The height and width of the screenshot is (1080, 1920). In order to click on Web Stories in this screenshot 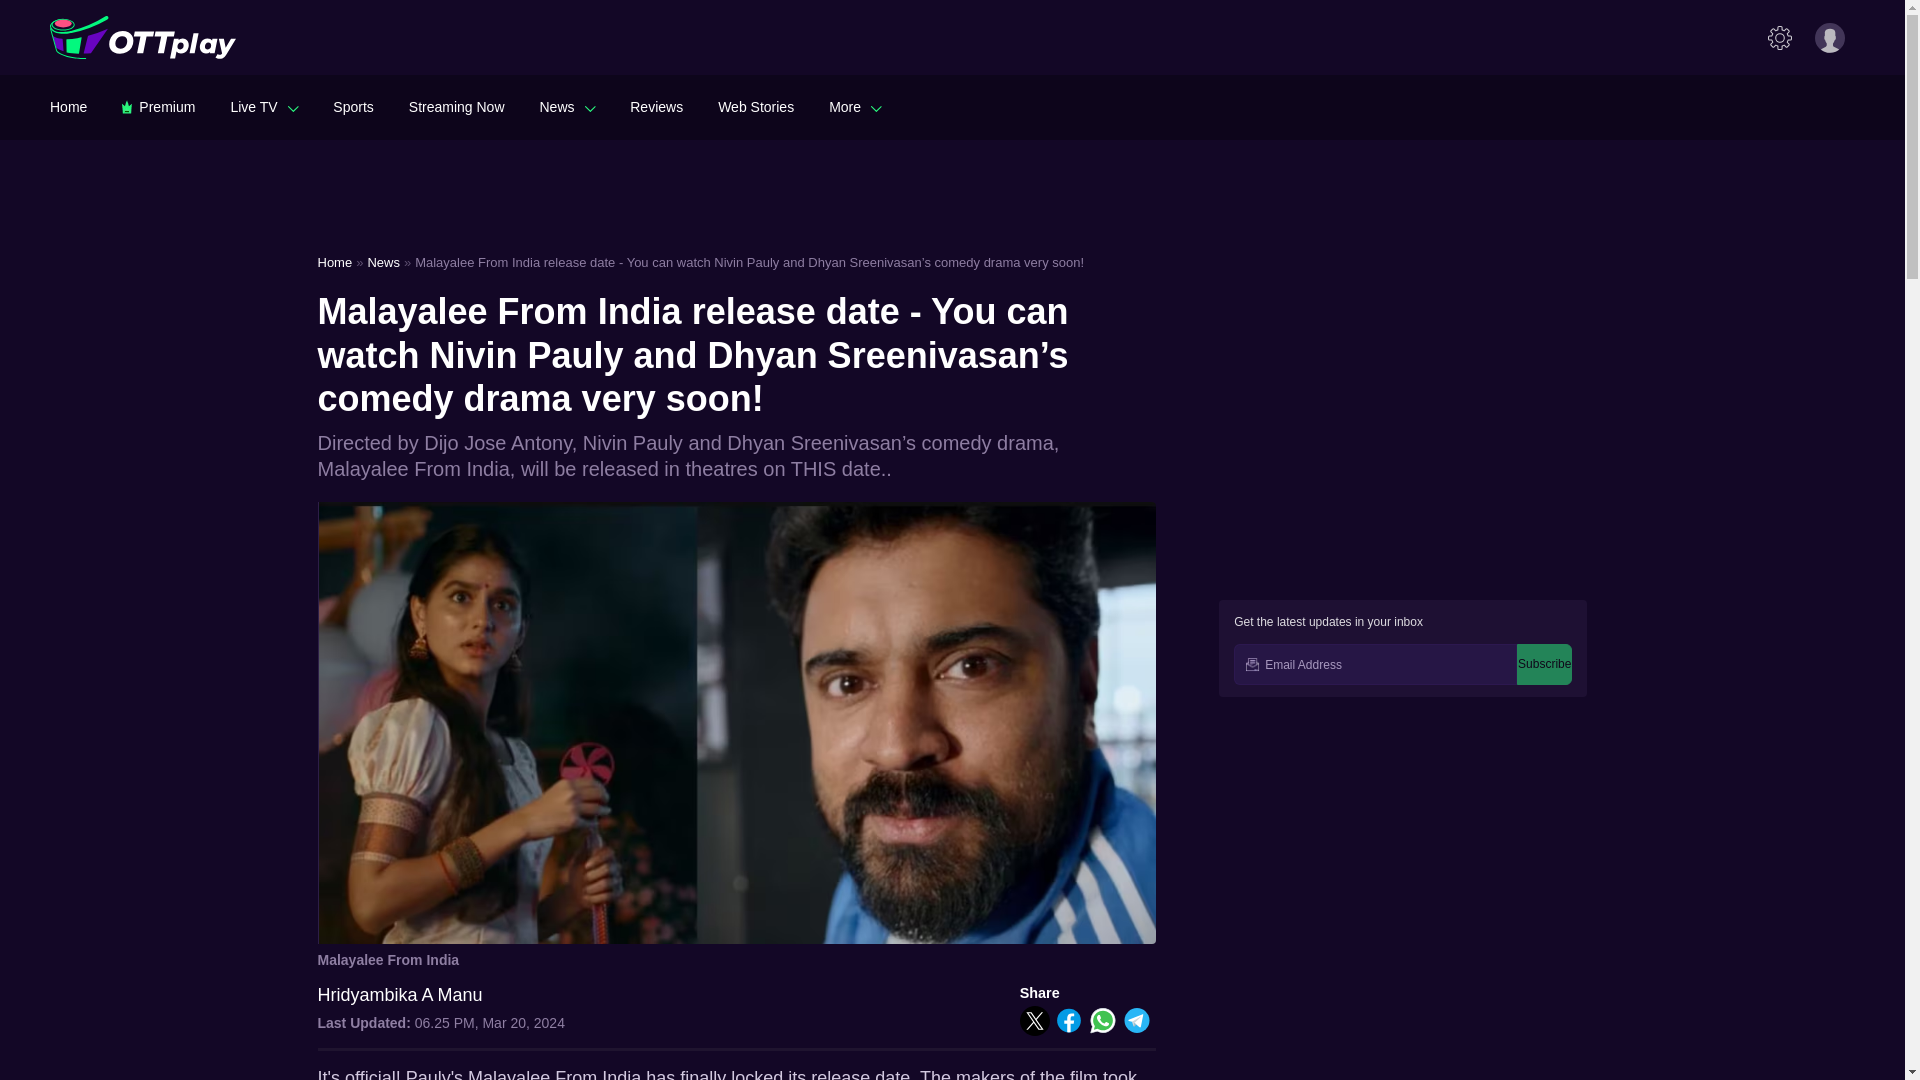, I will do `click(756, 106)`.